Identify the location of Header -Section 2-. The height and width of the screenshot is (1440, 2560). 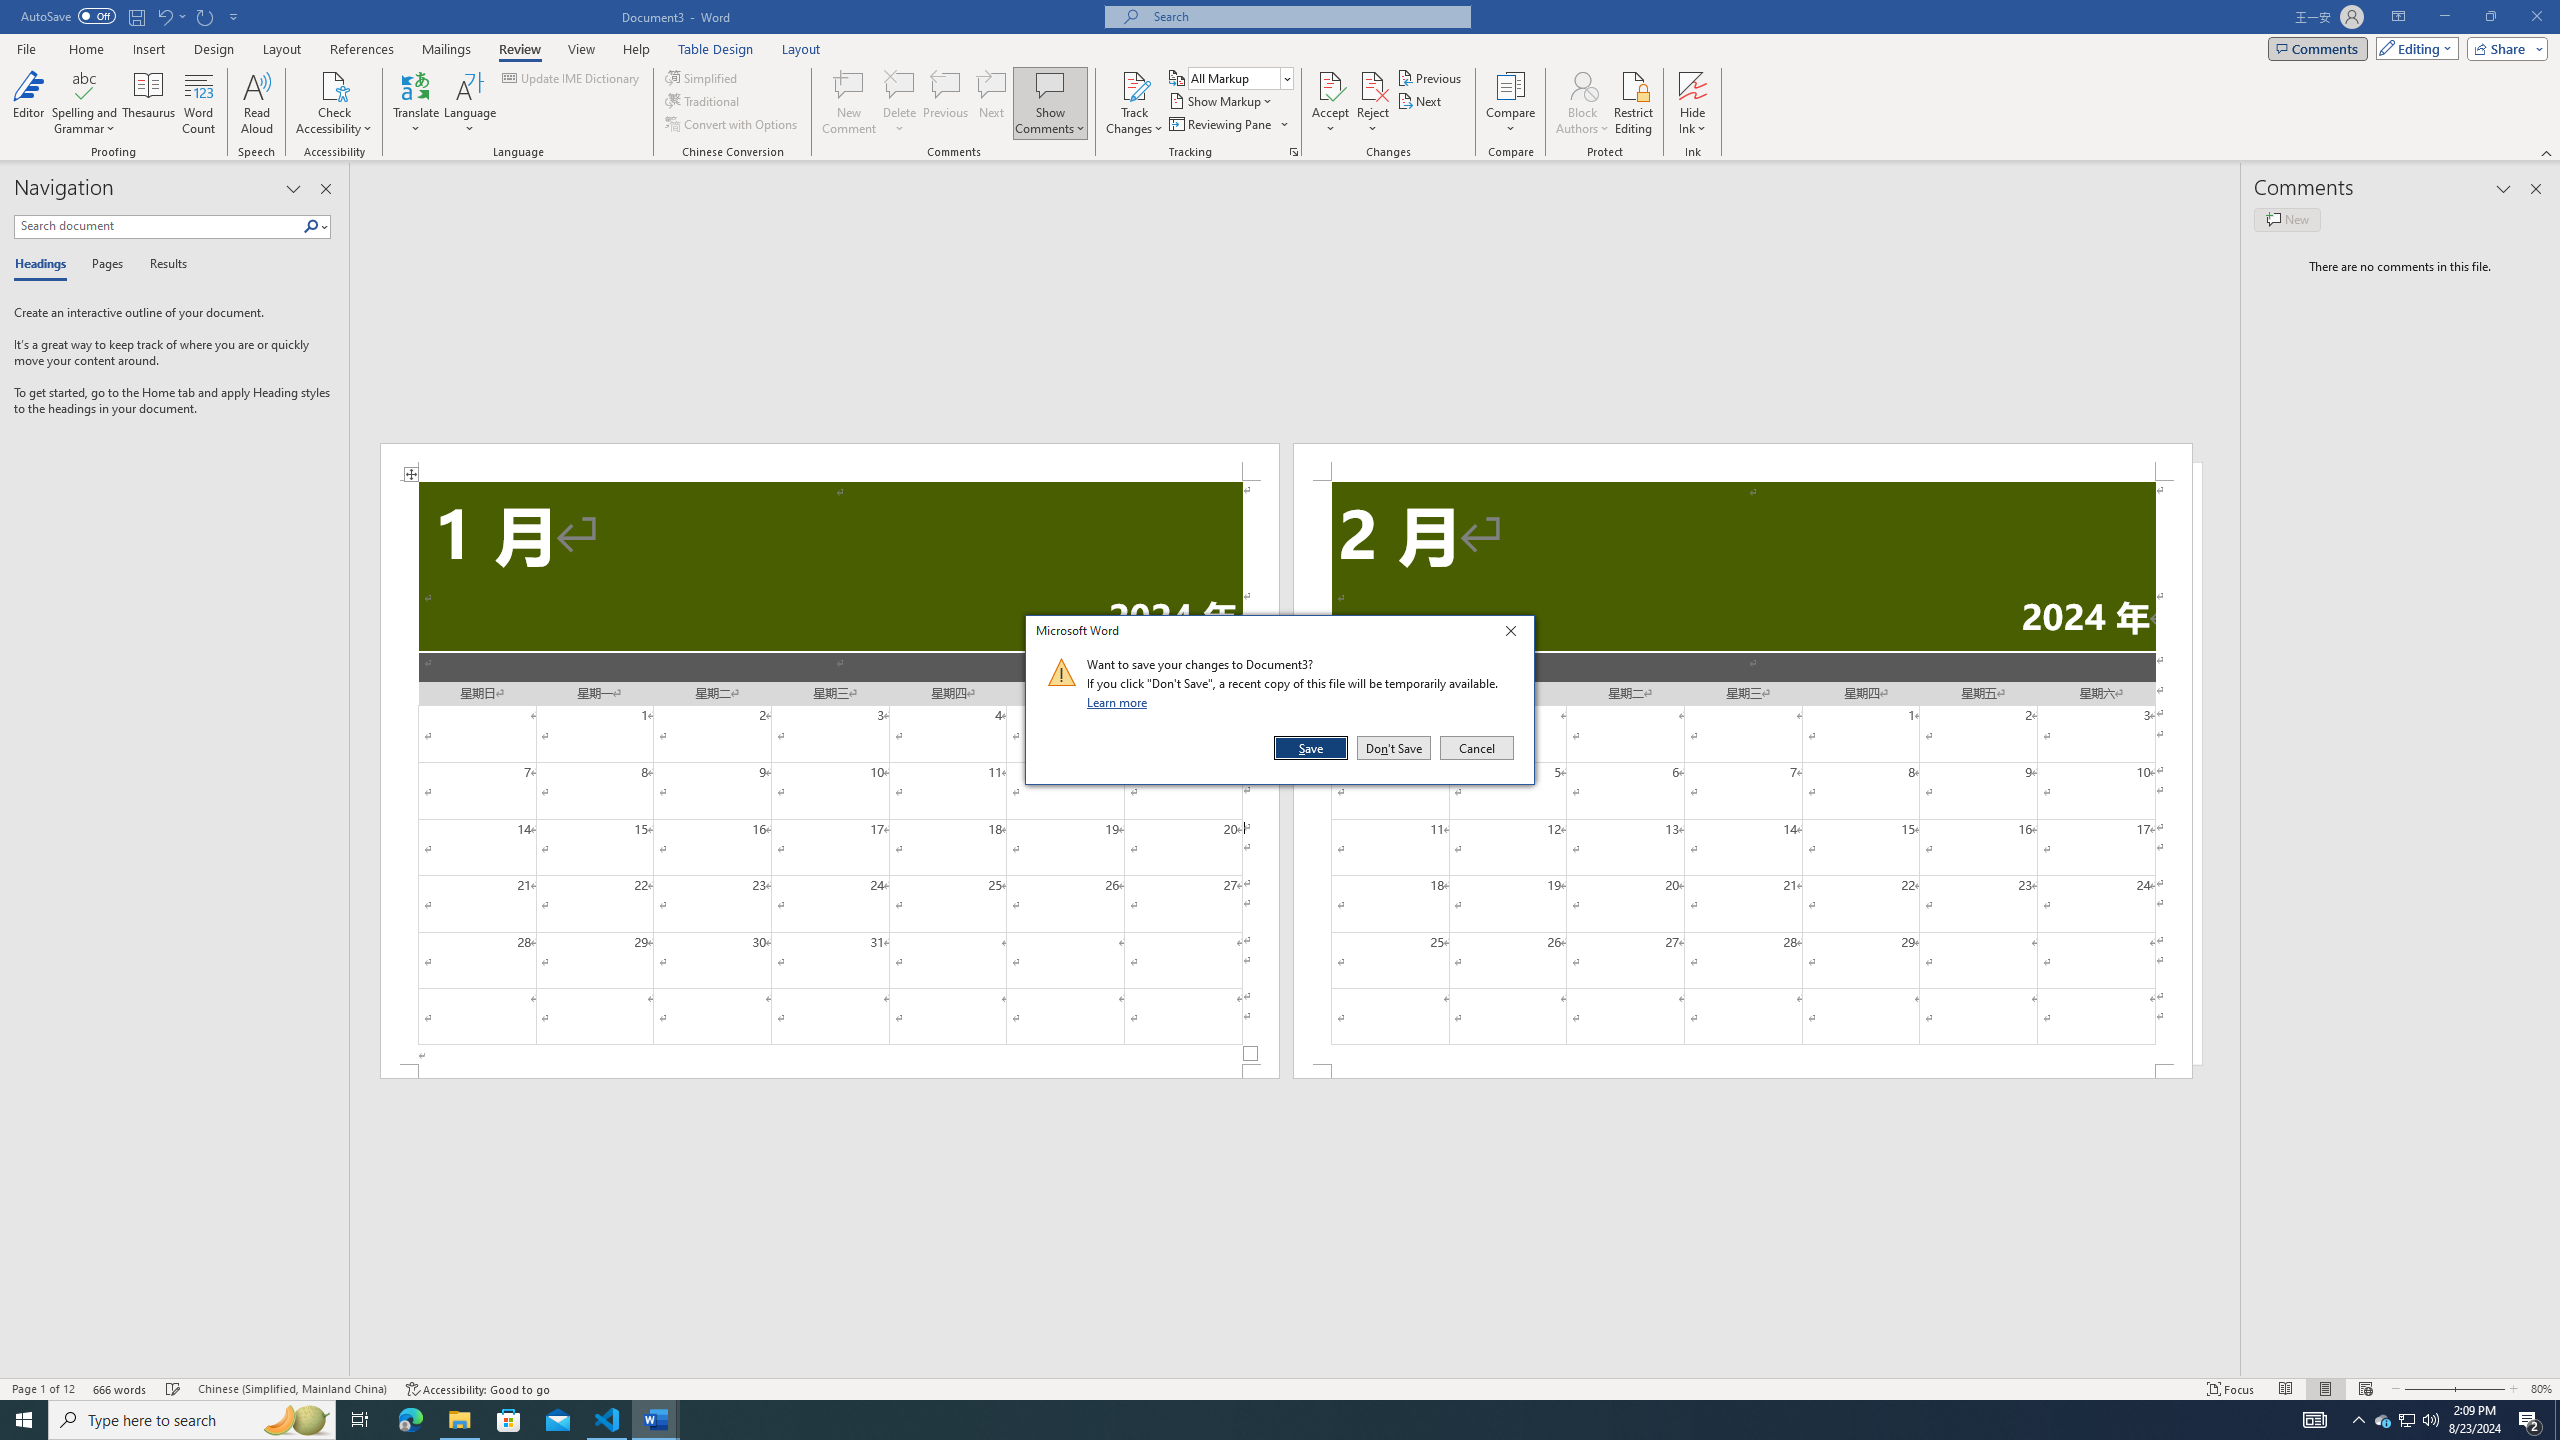
(1742, 462).